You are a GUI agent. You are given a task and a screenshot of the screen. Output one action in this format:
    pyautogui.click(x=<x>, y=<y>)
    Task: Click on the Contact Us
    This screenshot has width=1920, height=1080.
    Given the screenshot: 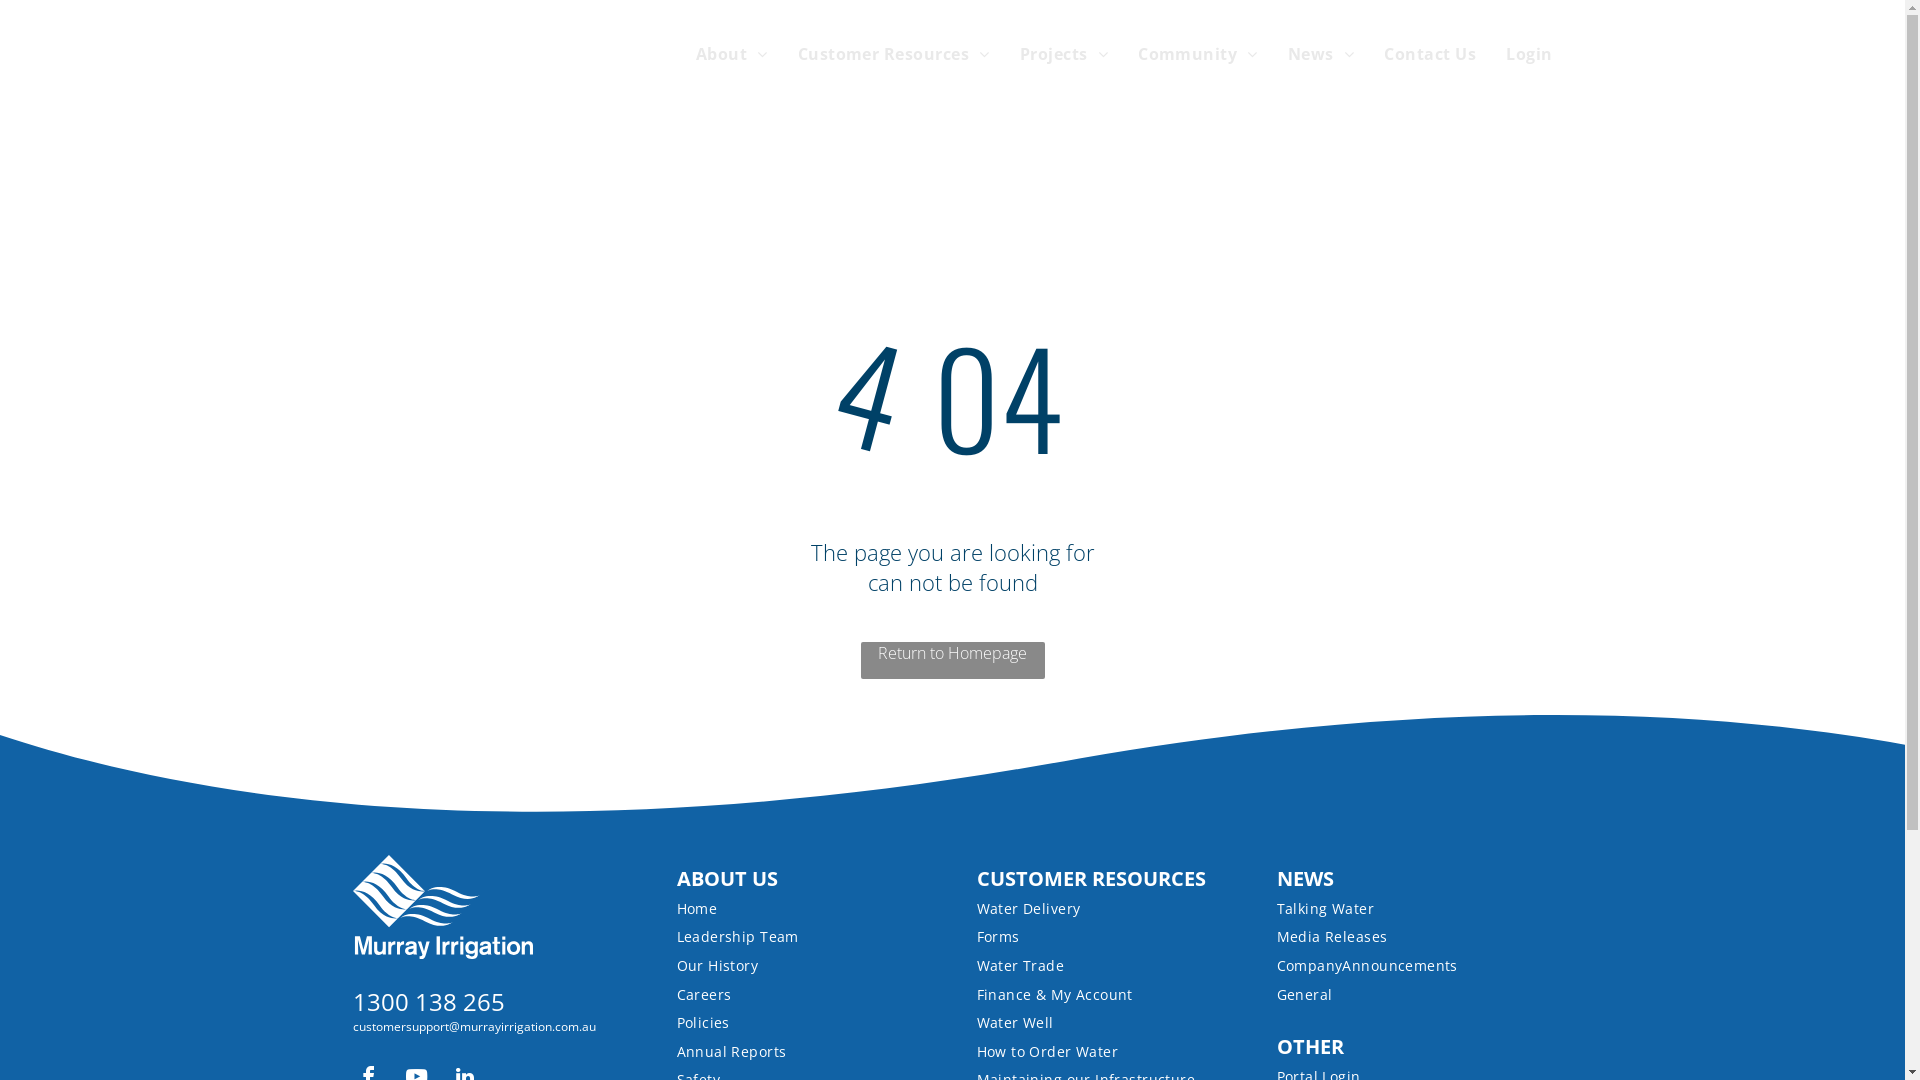 What is the action you would take?
    pyautogui.click(x=1415, y=54)
    